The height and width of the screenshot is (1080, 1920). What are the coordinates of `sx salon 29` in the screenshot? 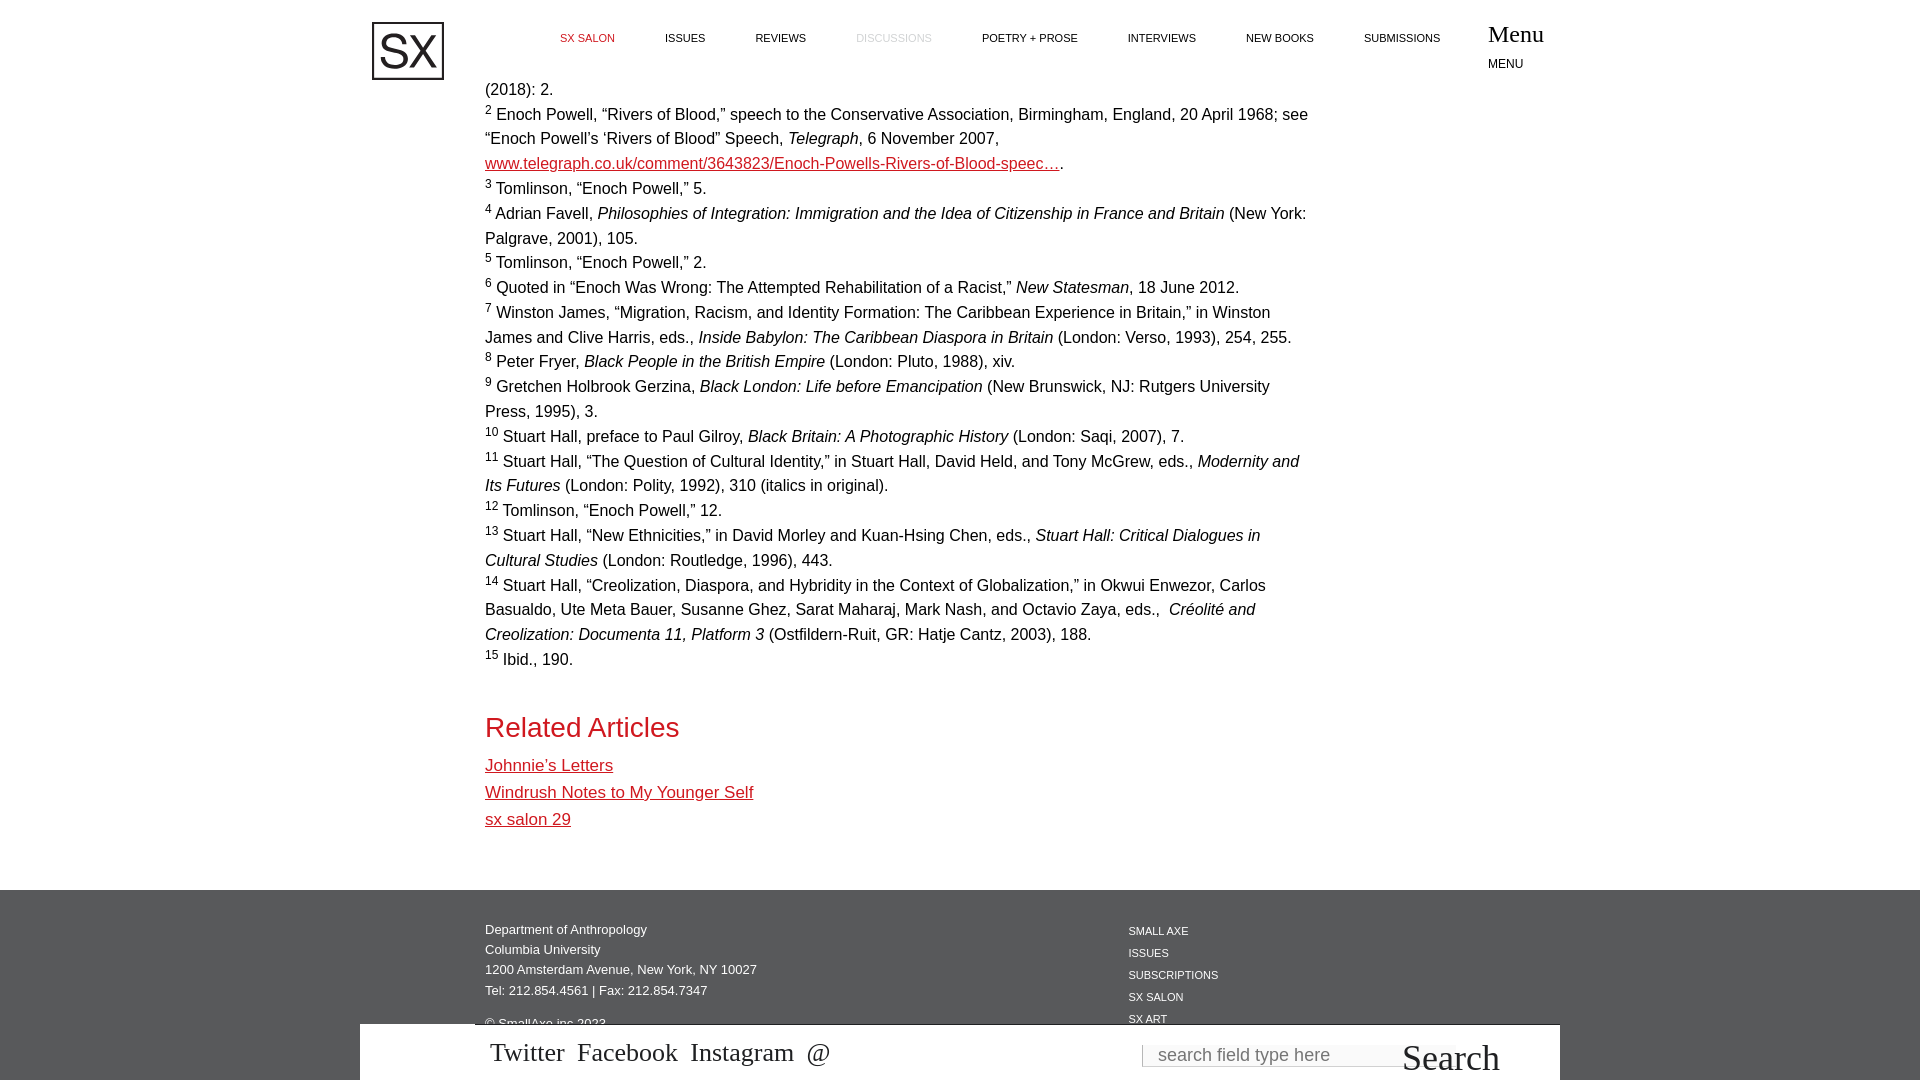 It's located at (528, 820).